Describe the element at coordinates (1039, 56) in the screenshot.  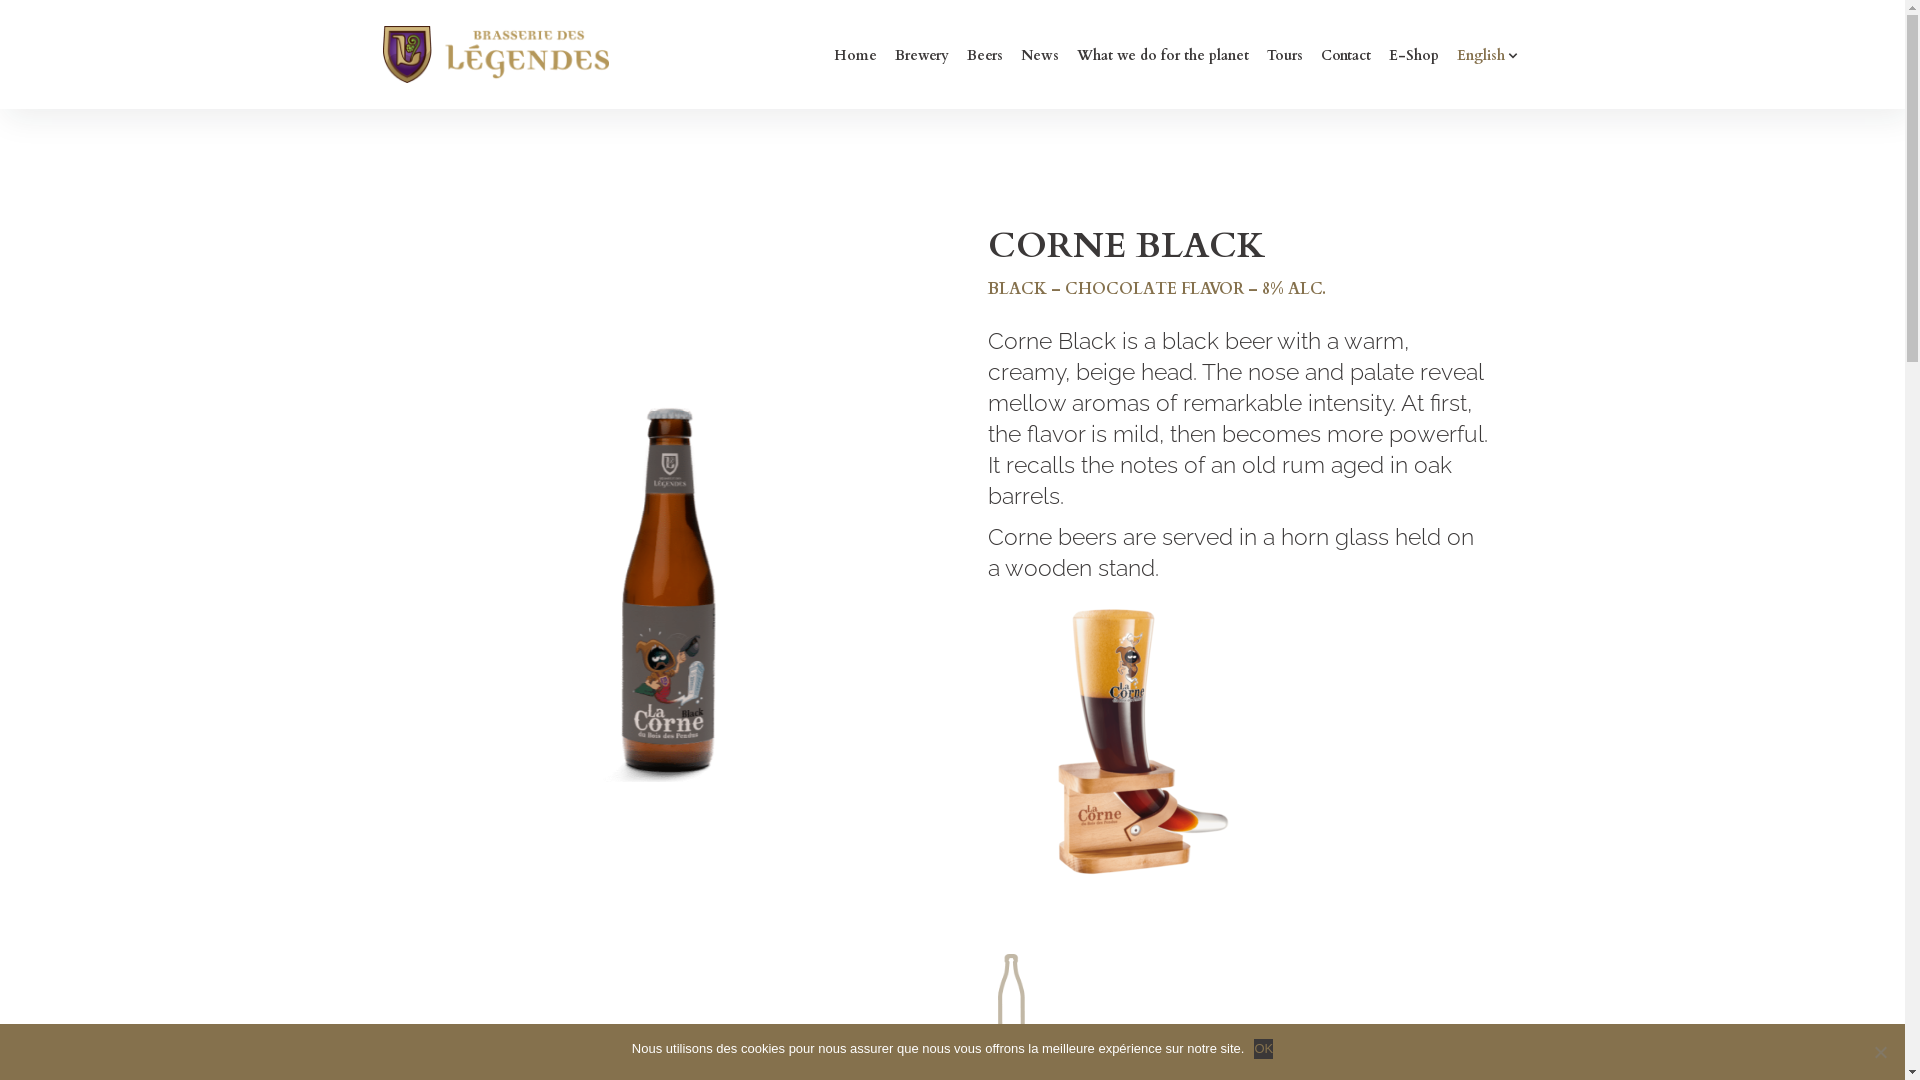
I see `News` at that location.